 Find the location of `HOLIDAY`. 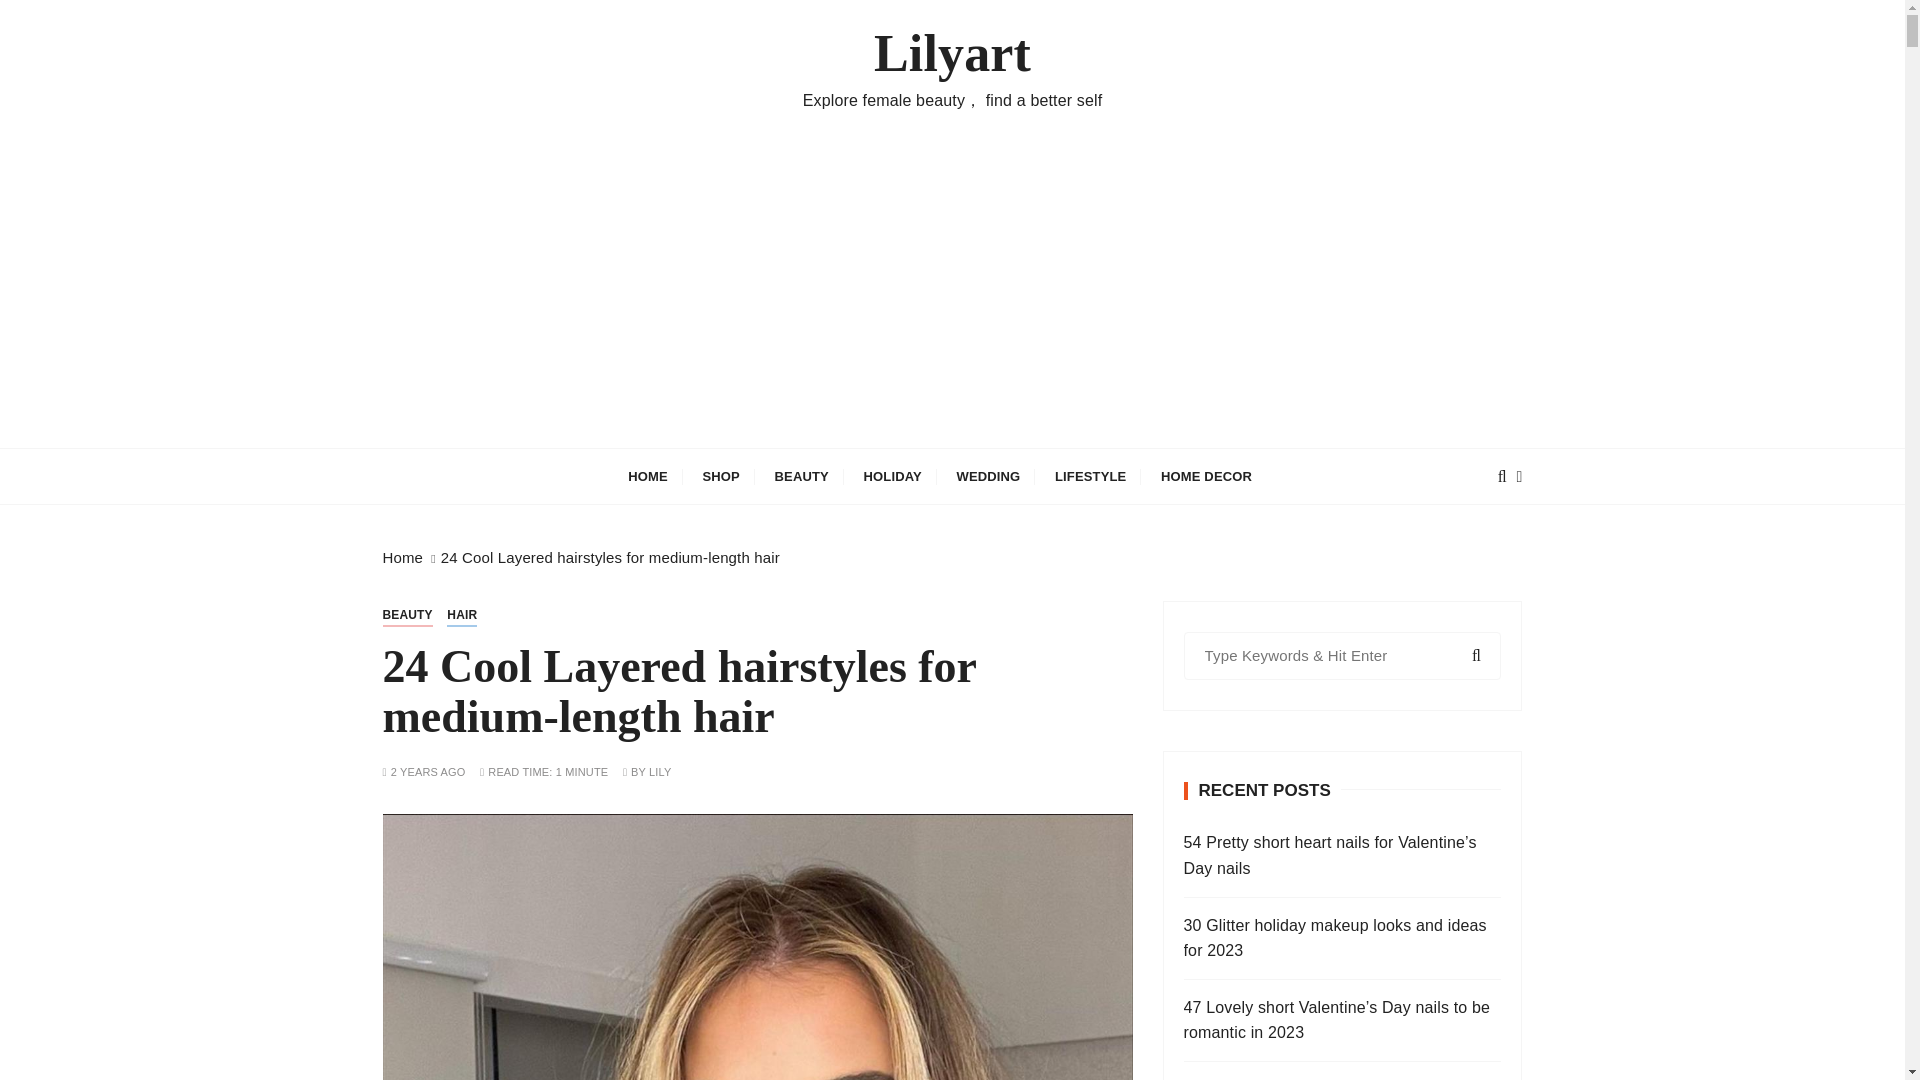

HOLIDAY is located at coordinates (892, 476).